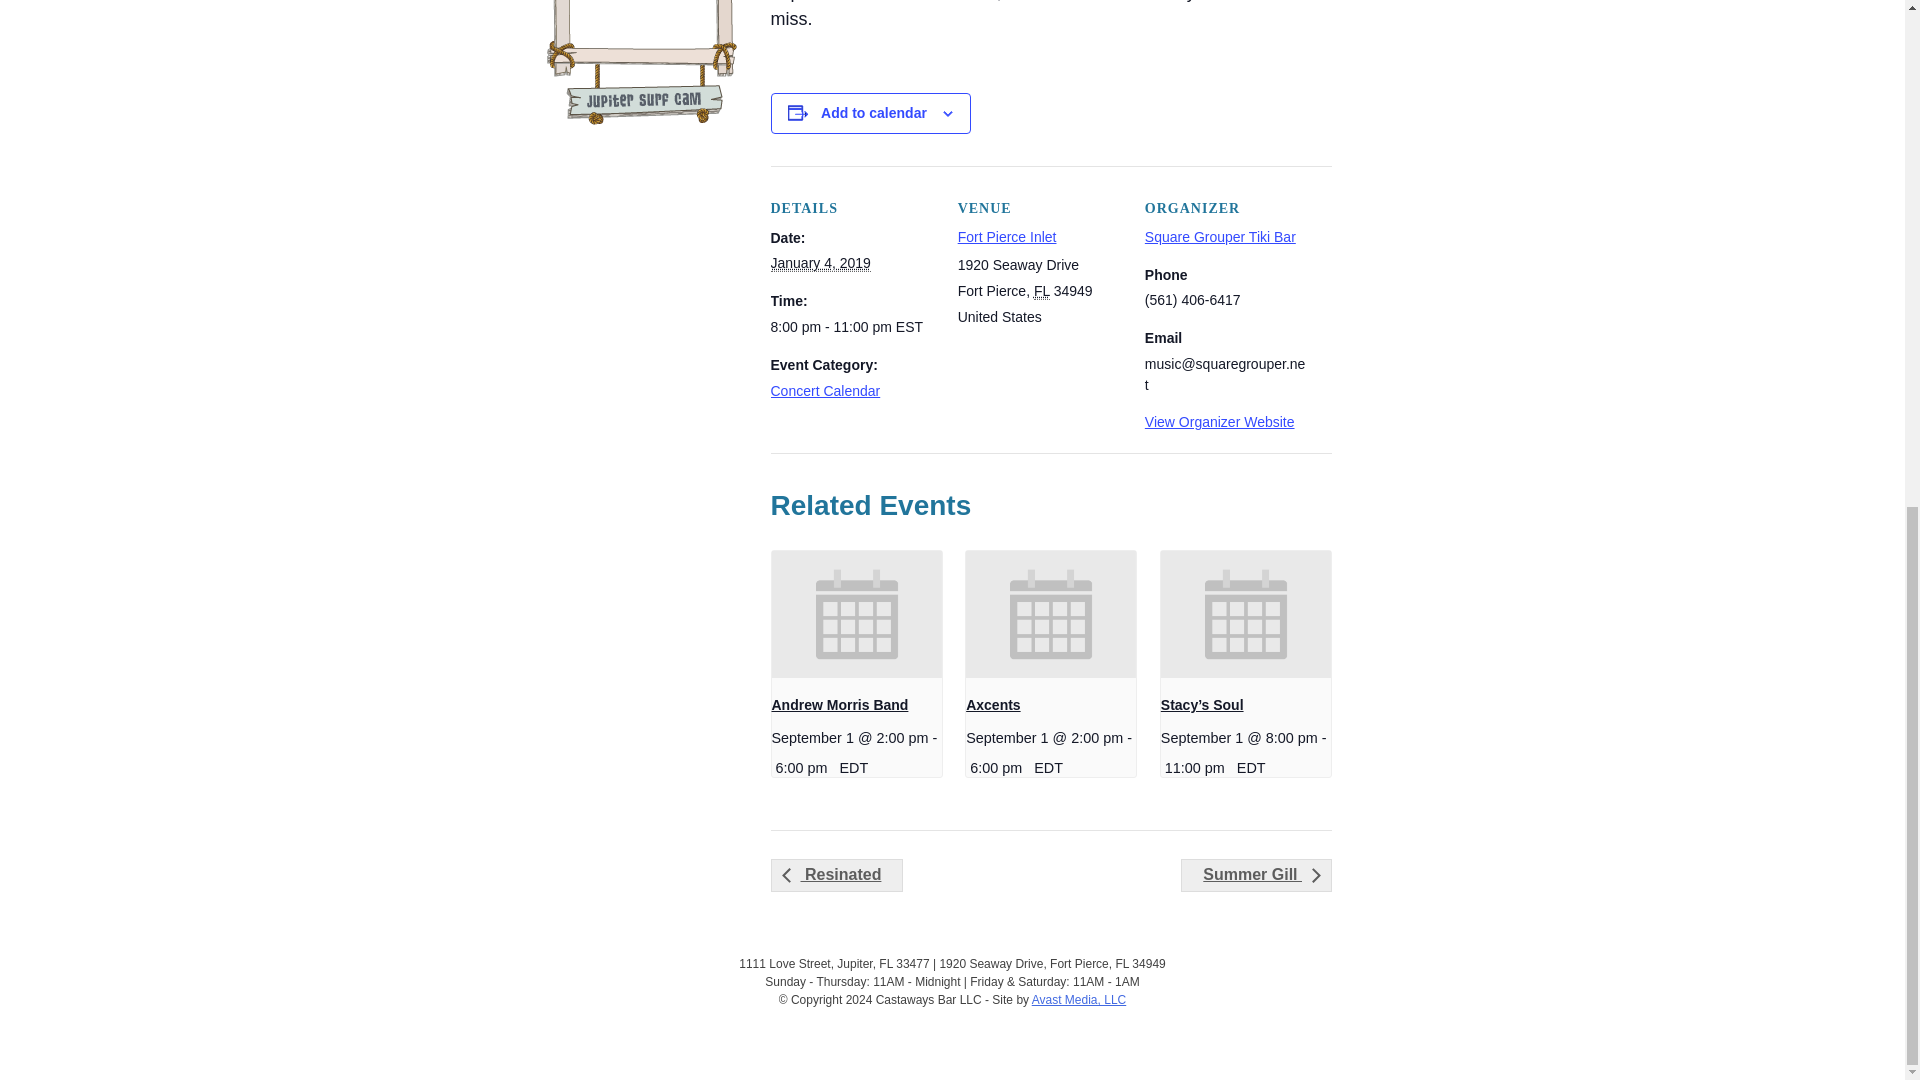  What do you see at coordinates (1042, 291) in the screenshot?
I see `Florida` at bounding box center [1042, 291].